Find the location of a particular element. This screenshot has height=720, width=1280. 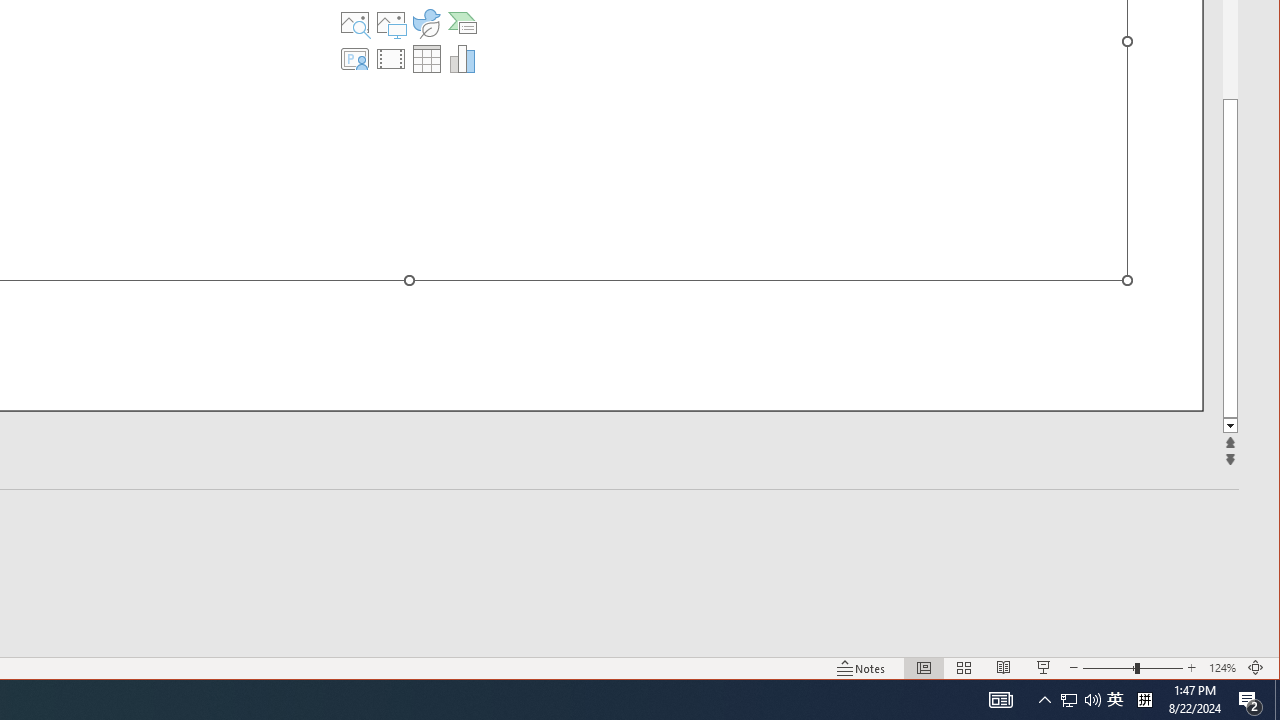

Insert Video is located at coordinates (391, 58).